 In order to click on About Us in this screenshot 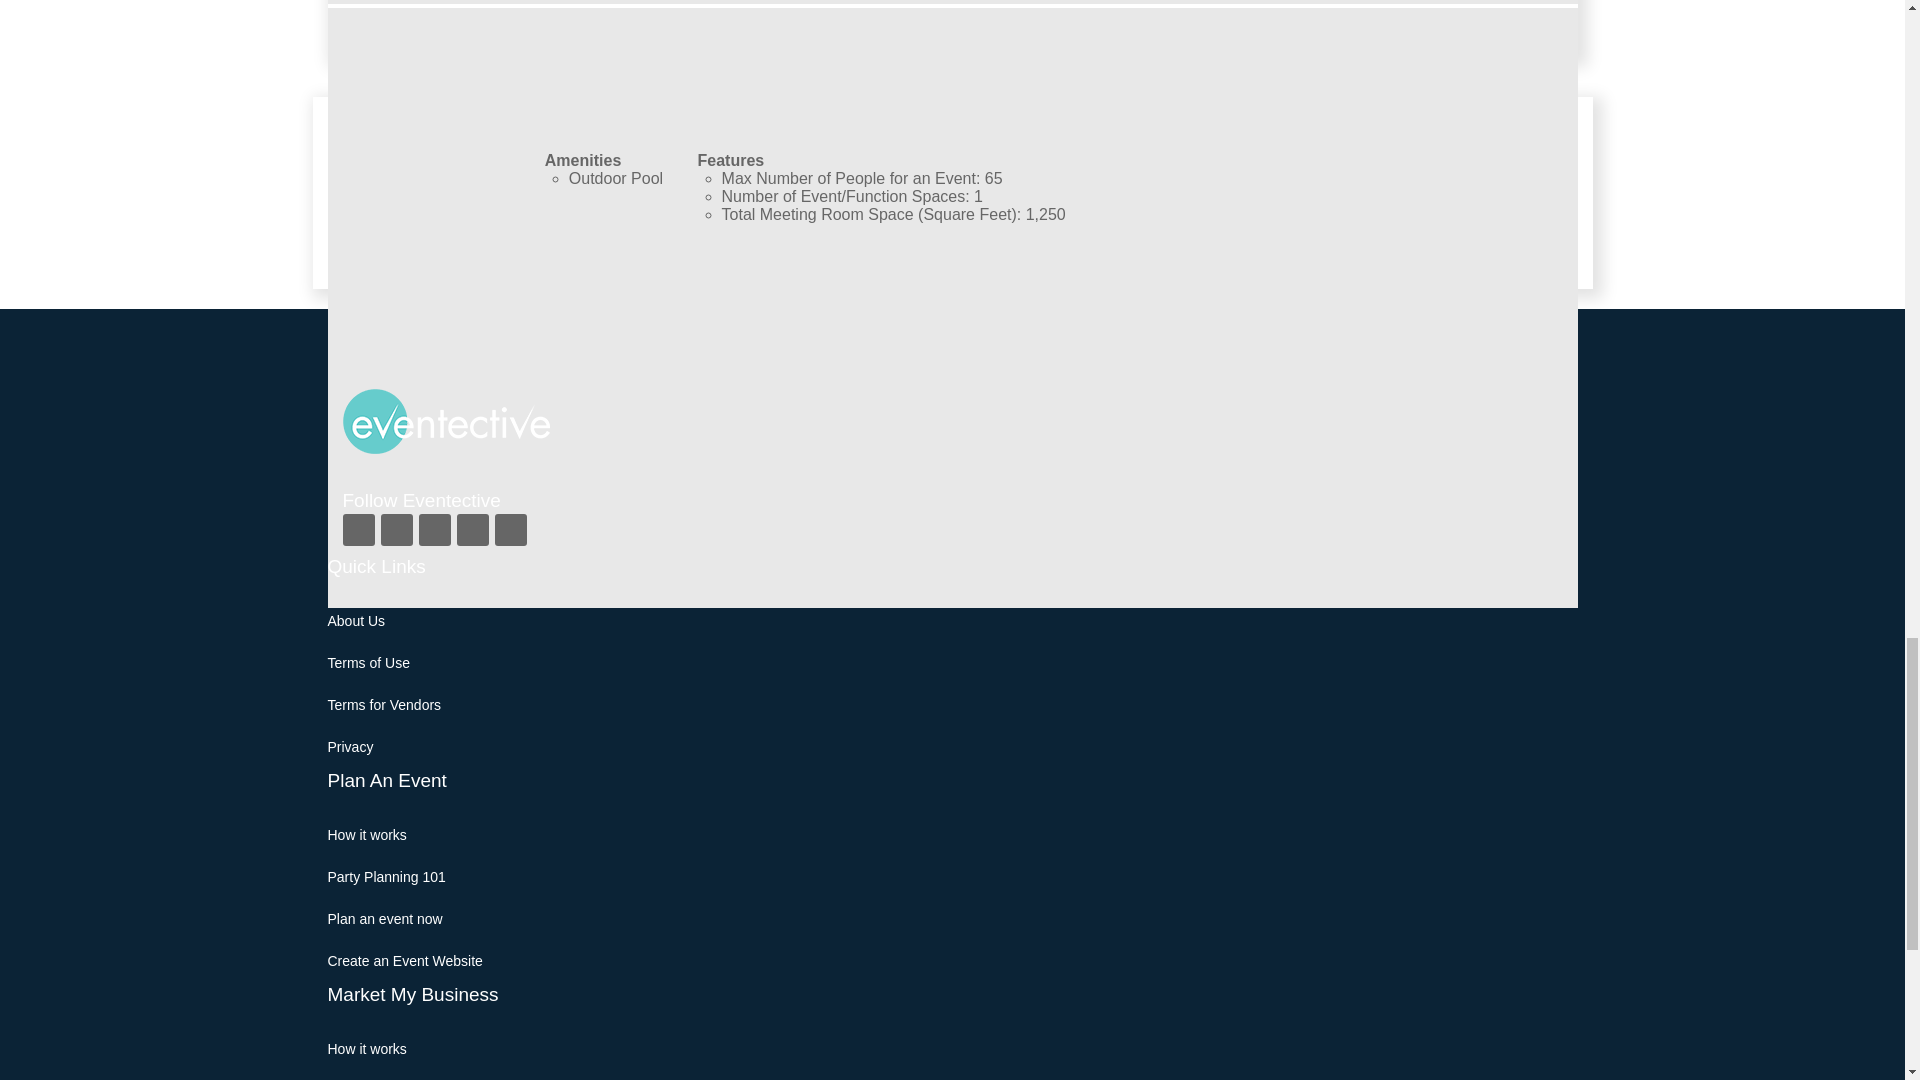, I will do `click(356, 620)`.